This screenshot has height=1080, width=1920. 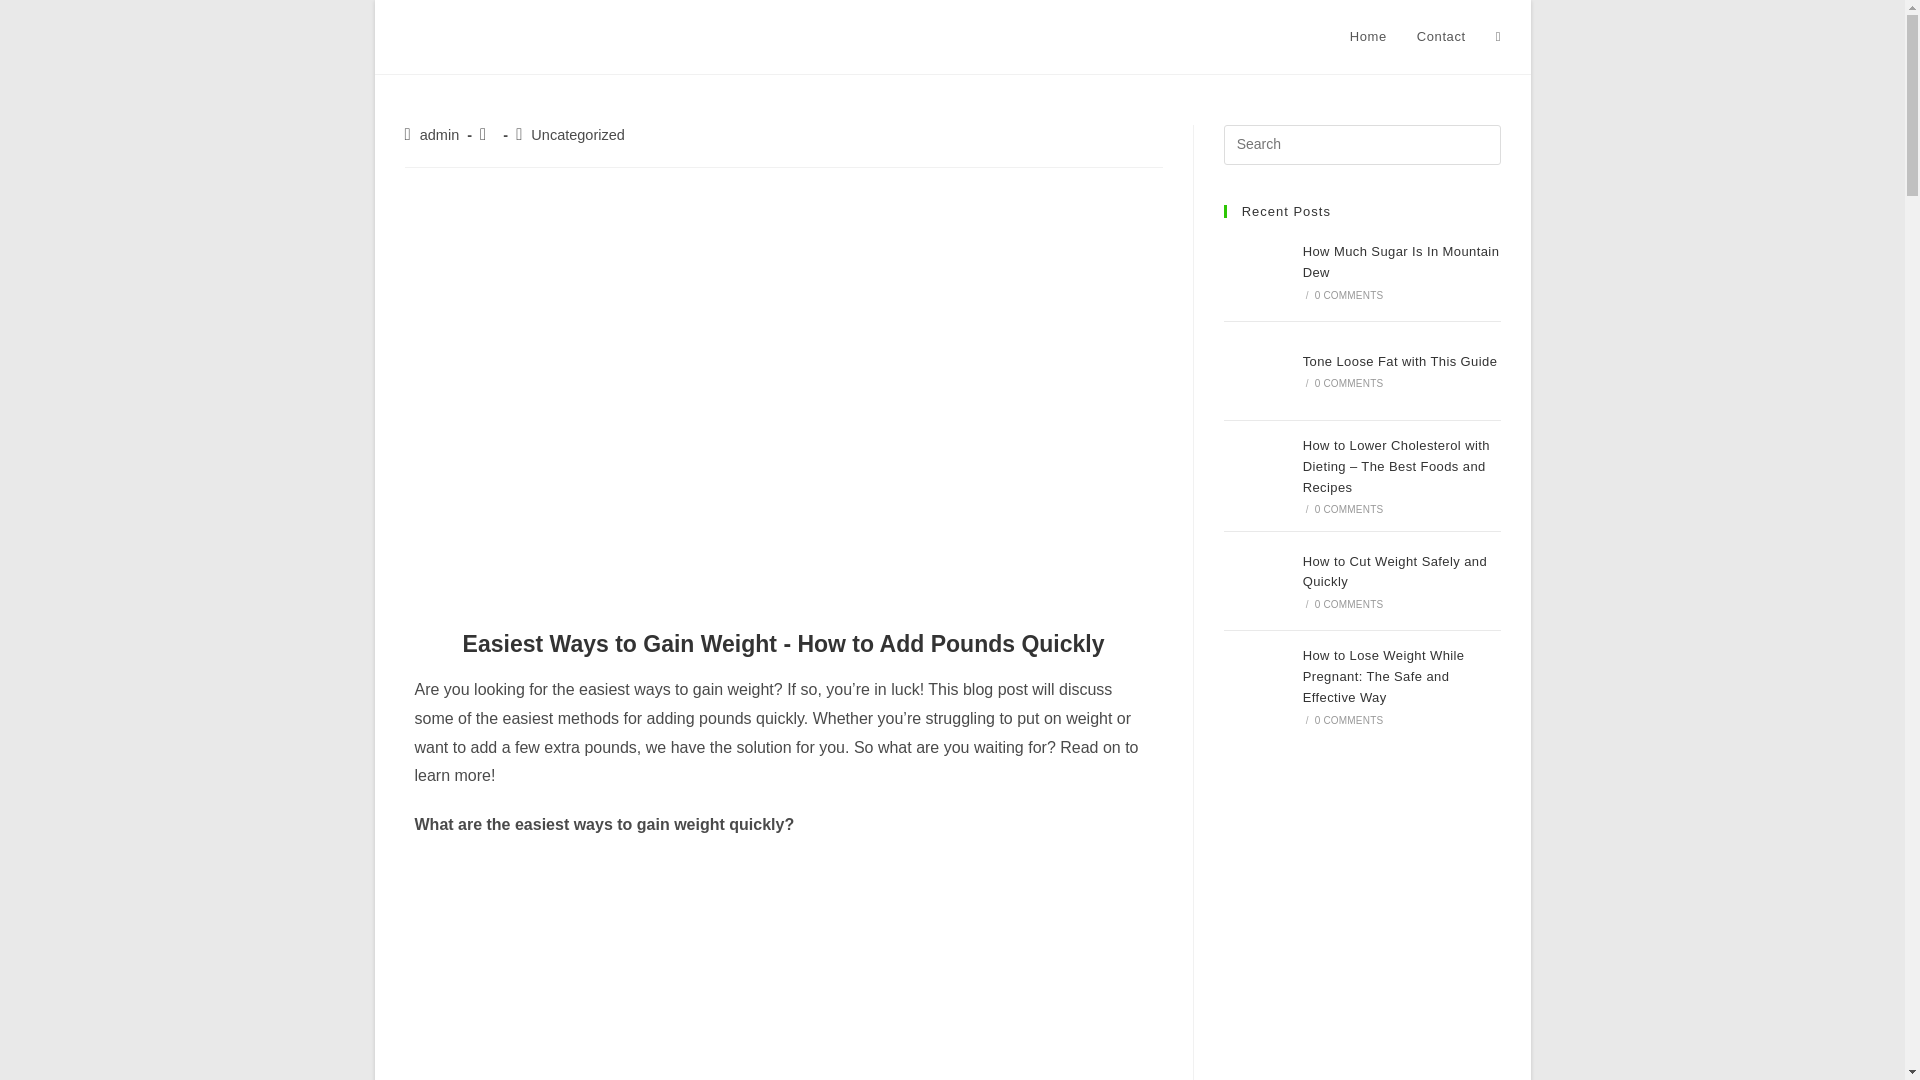 I want to click on How to Cut Weight Safely and Quickly, so click(x=1258, y=580).